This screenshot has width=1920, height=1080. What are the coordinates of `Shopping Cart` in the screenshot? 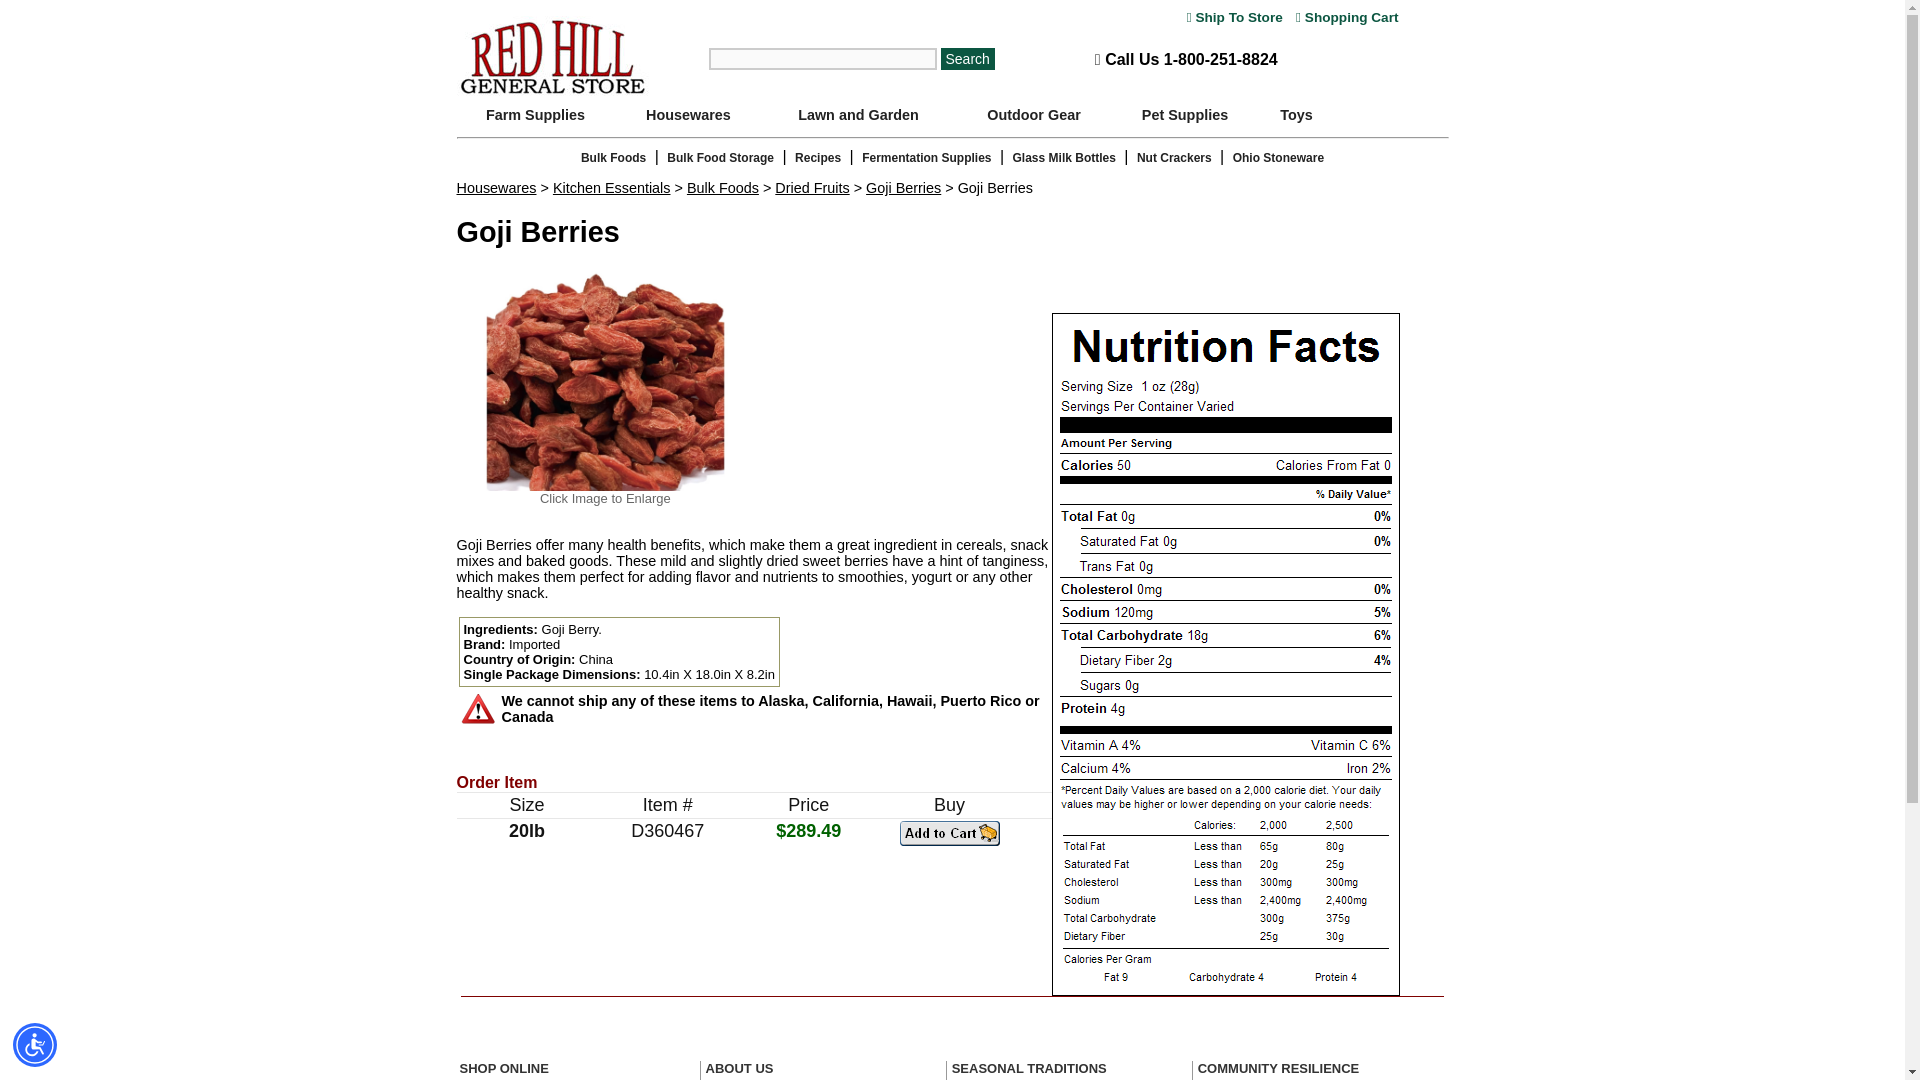 It's located at (1346, 16).